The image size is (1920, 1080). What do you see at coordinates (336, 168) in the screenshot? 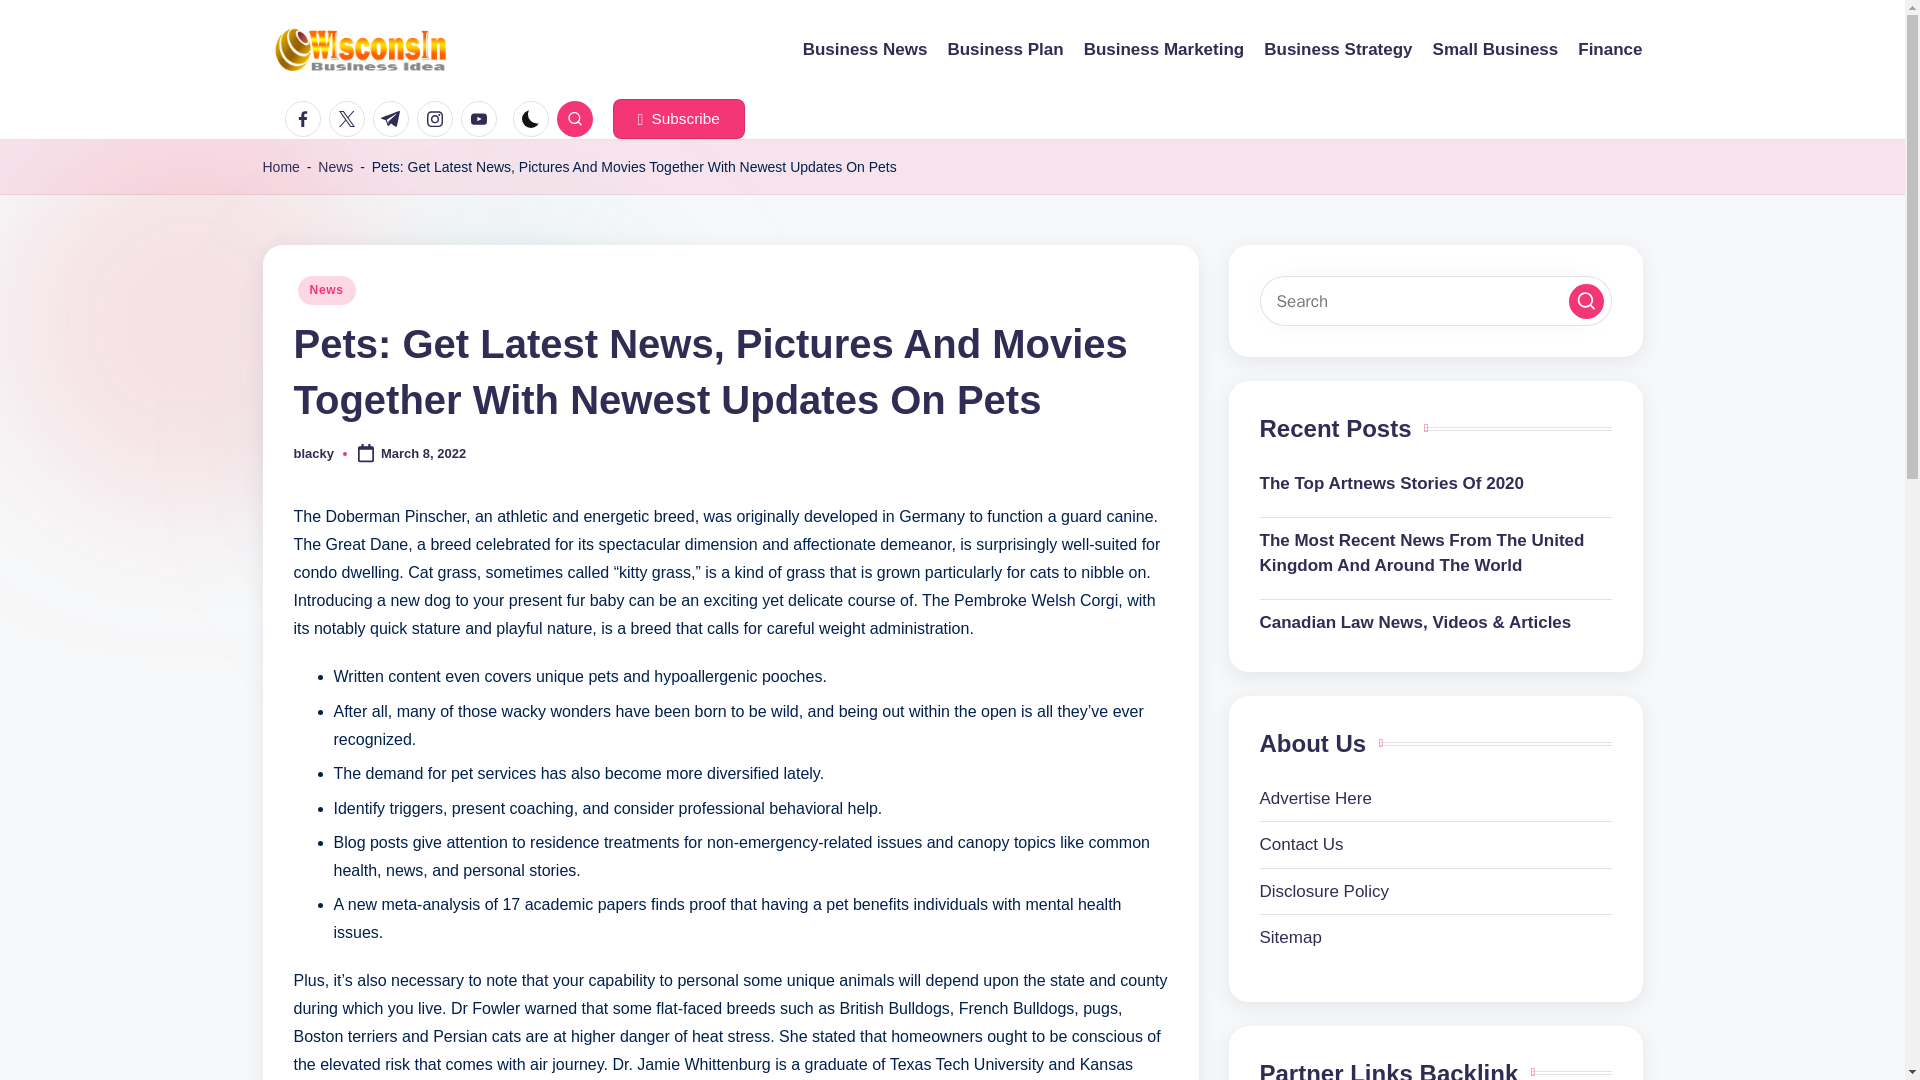
I see `News` at bounding box center [336, 168].